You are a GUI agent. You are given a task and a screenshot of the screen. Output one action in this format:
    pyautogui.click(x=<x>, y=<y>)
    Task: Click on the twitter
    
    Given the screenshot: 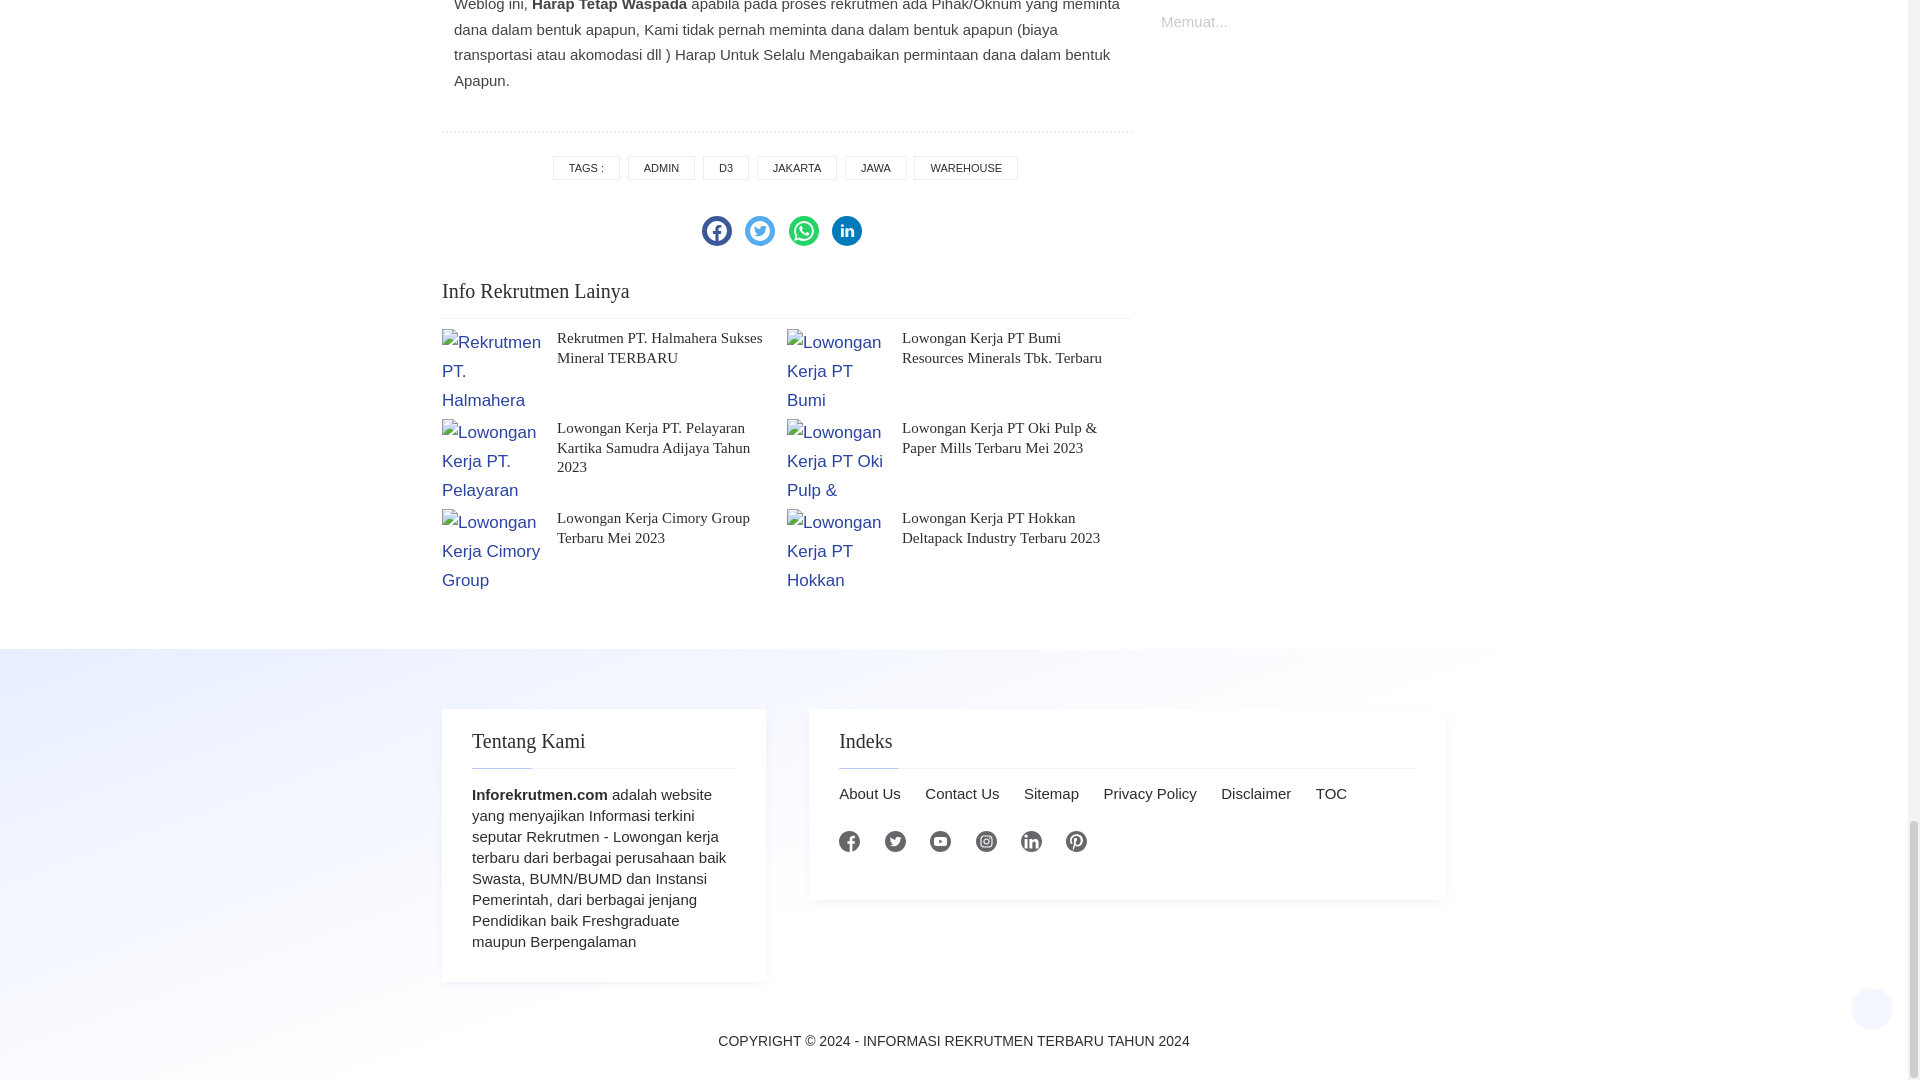 What is the action you would take?
    pyautogui.click(x=760, y=231)
    